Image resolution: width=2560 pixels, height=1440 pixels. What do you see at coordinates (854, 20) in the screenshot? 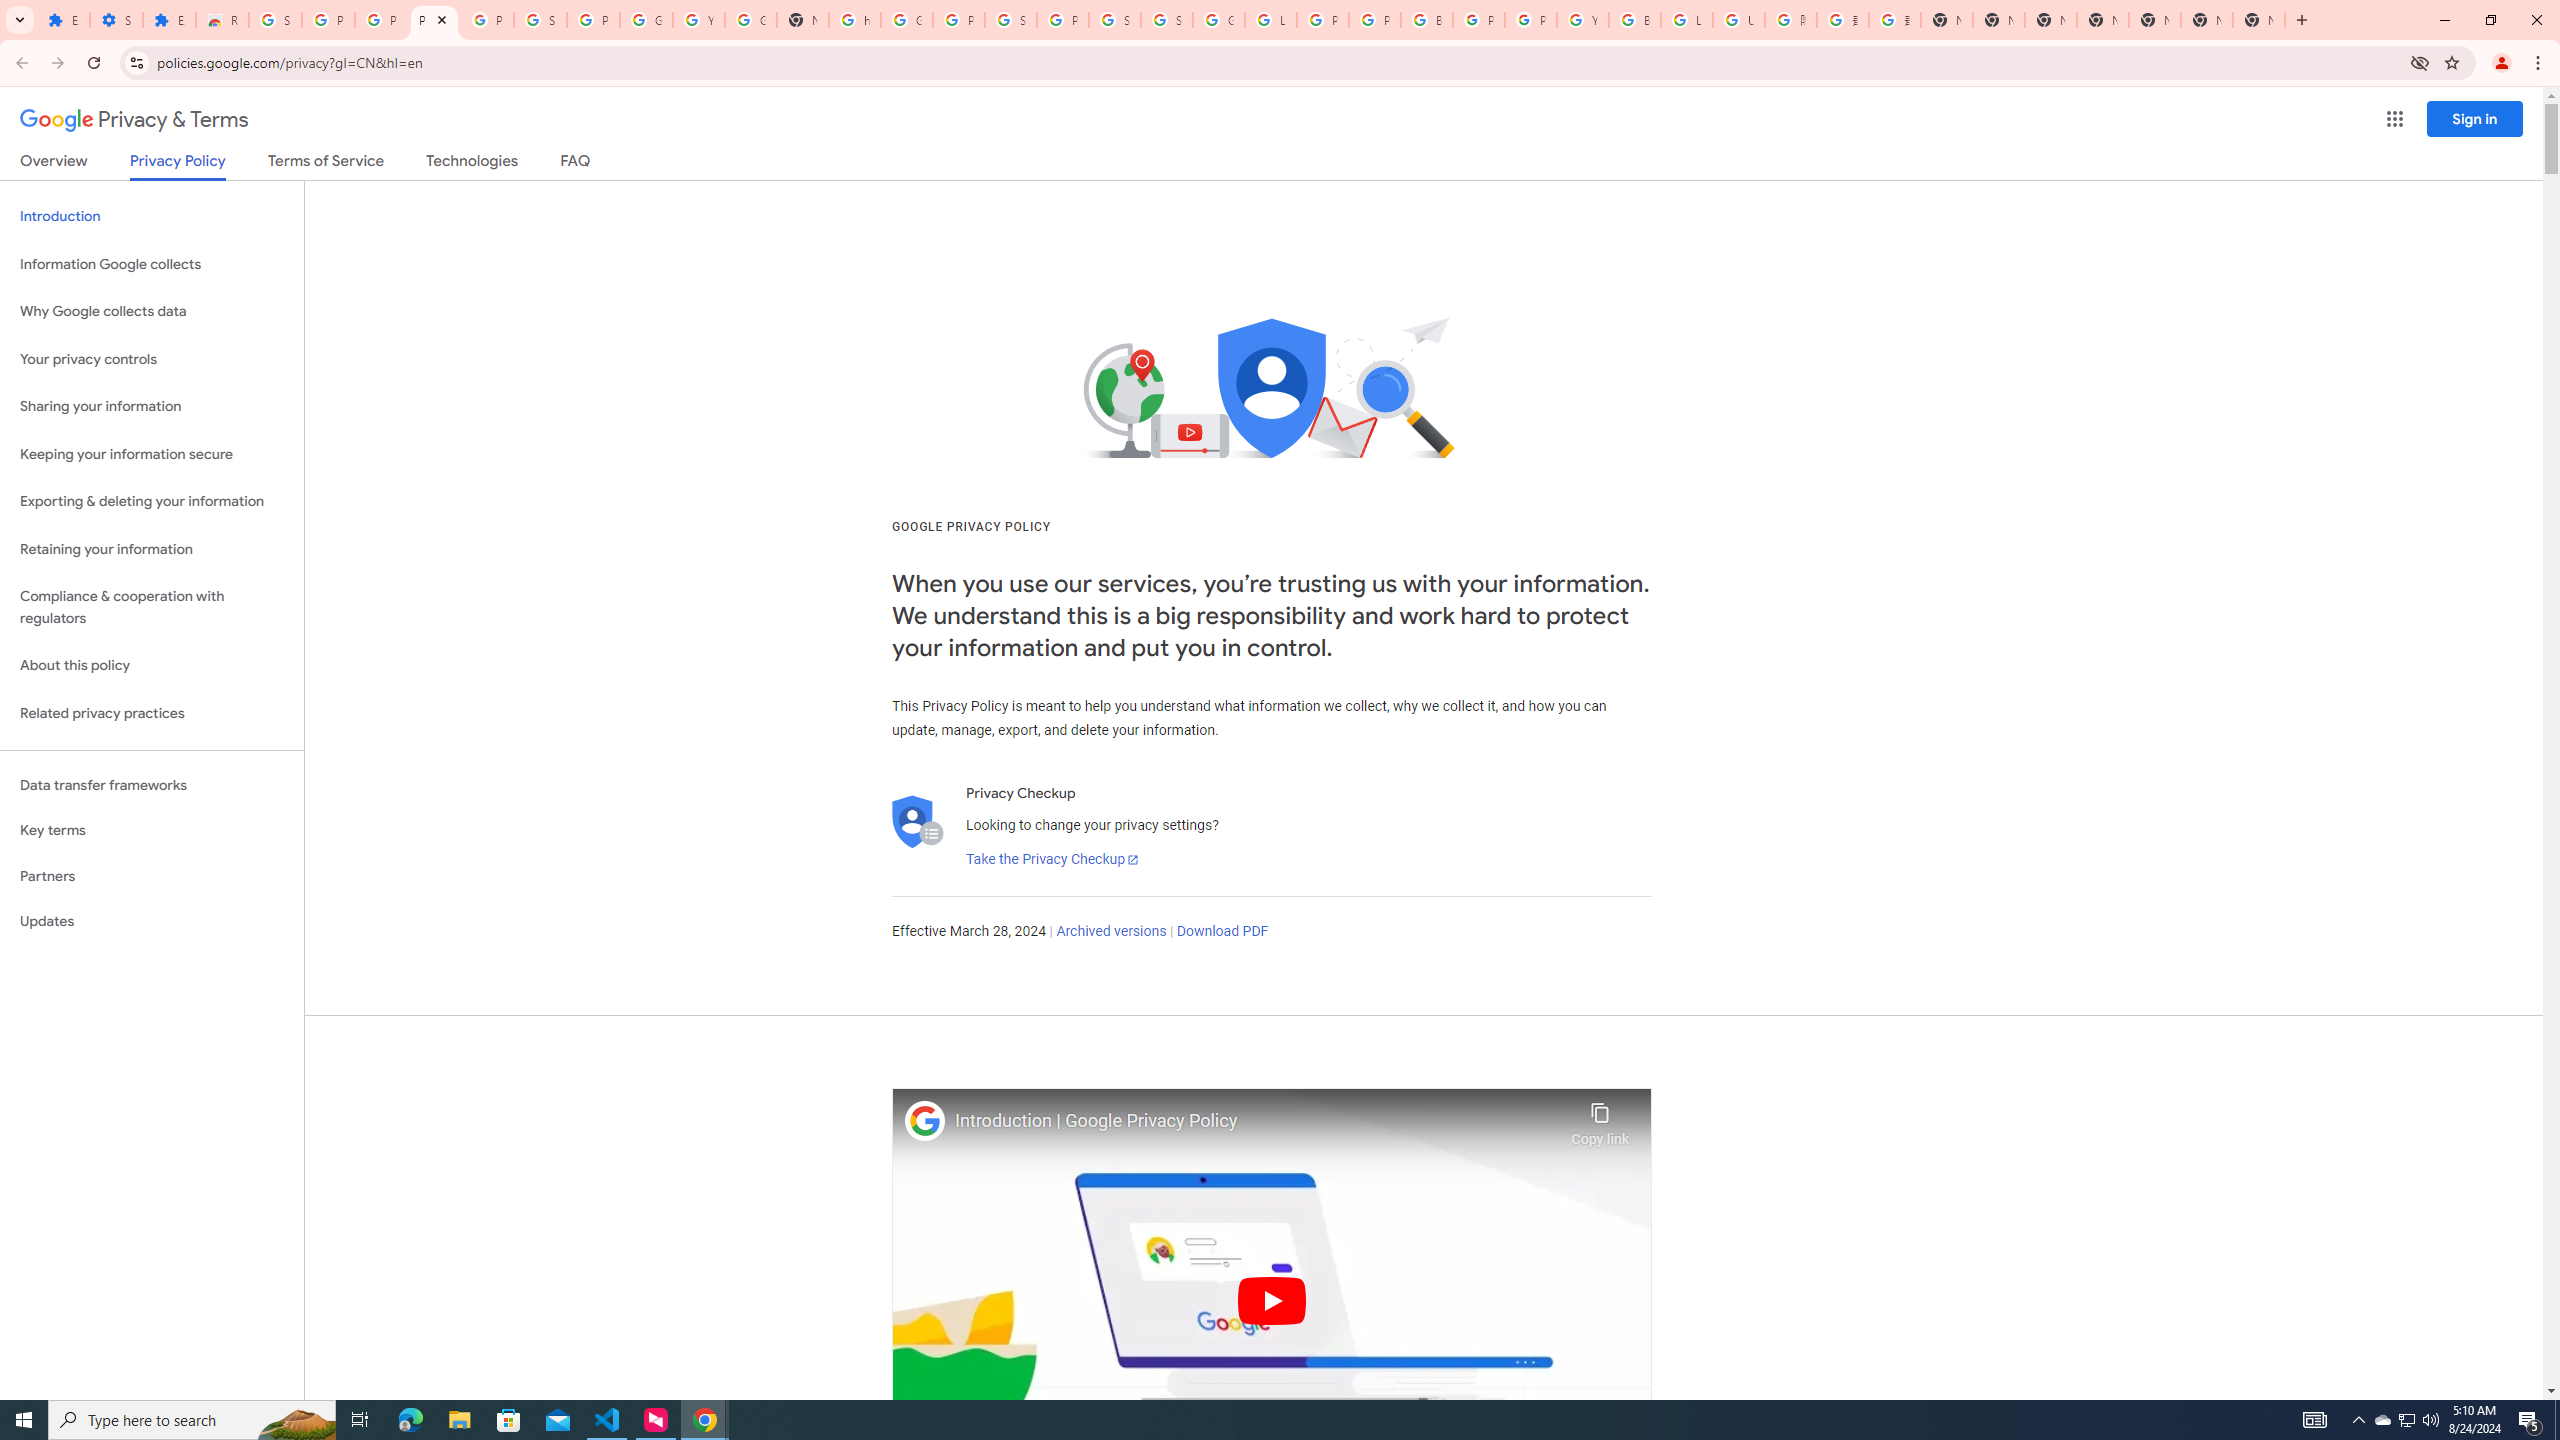
I see `https://scholar.google.com/` at bounding box center [854, 20].